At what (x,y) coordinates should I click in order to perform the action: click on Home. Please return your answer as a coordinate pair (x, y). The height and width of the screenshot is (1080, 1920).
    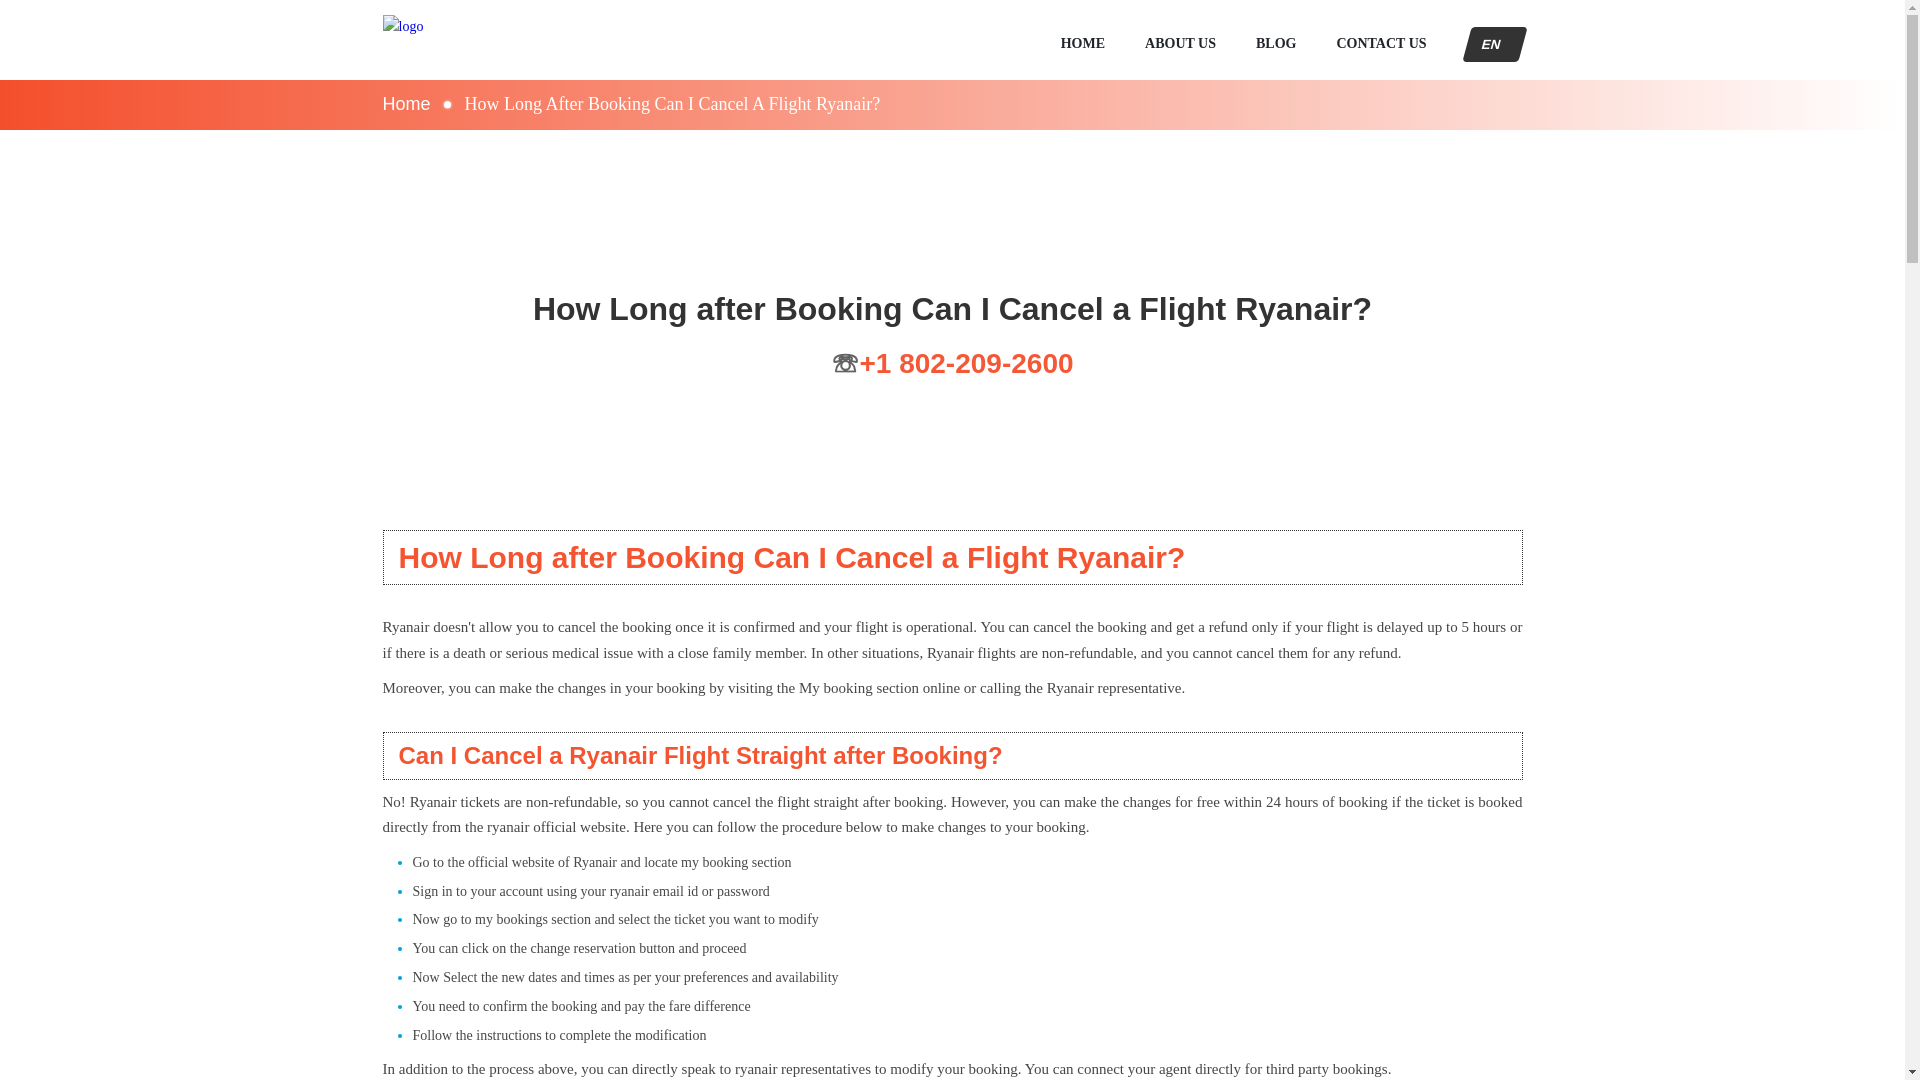
    Looking at the image, I should click on (406, 104).